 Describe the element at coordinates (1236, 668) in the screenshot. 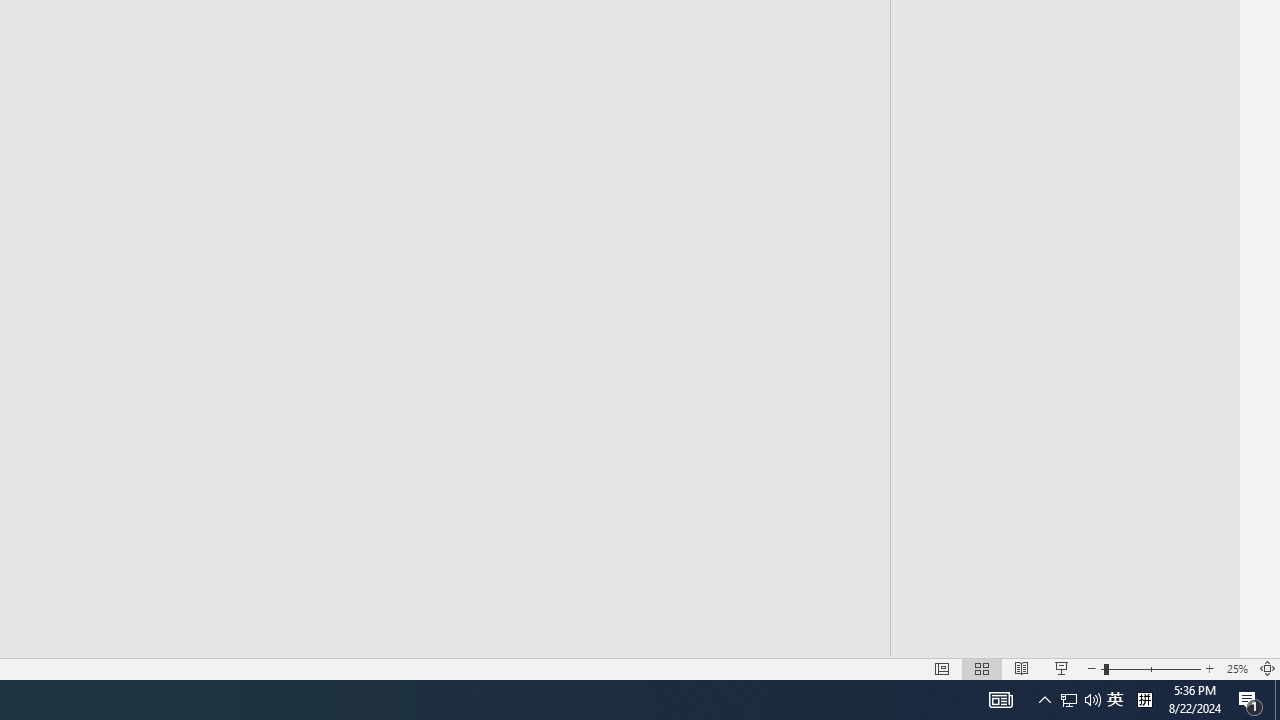

I see `Zoom 25%` at that location.